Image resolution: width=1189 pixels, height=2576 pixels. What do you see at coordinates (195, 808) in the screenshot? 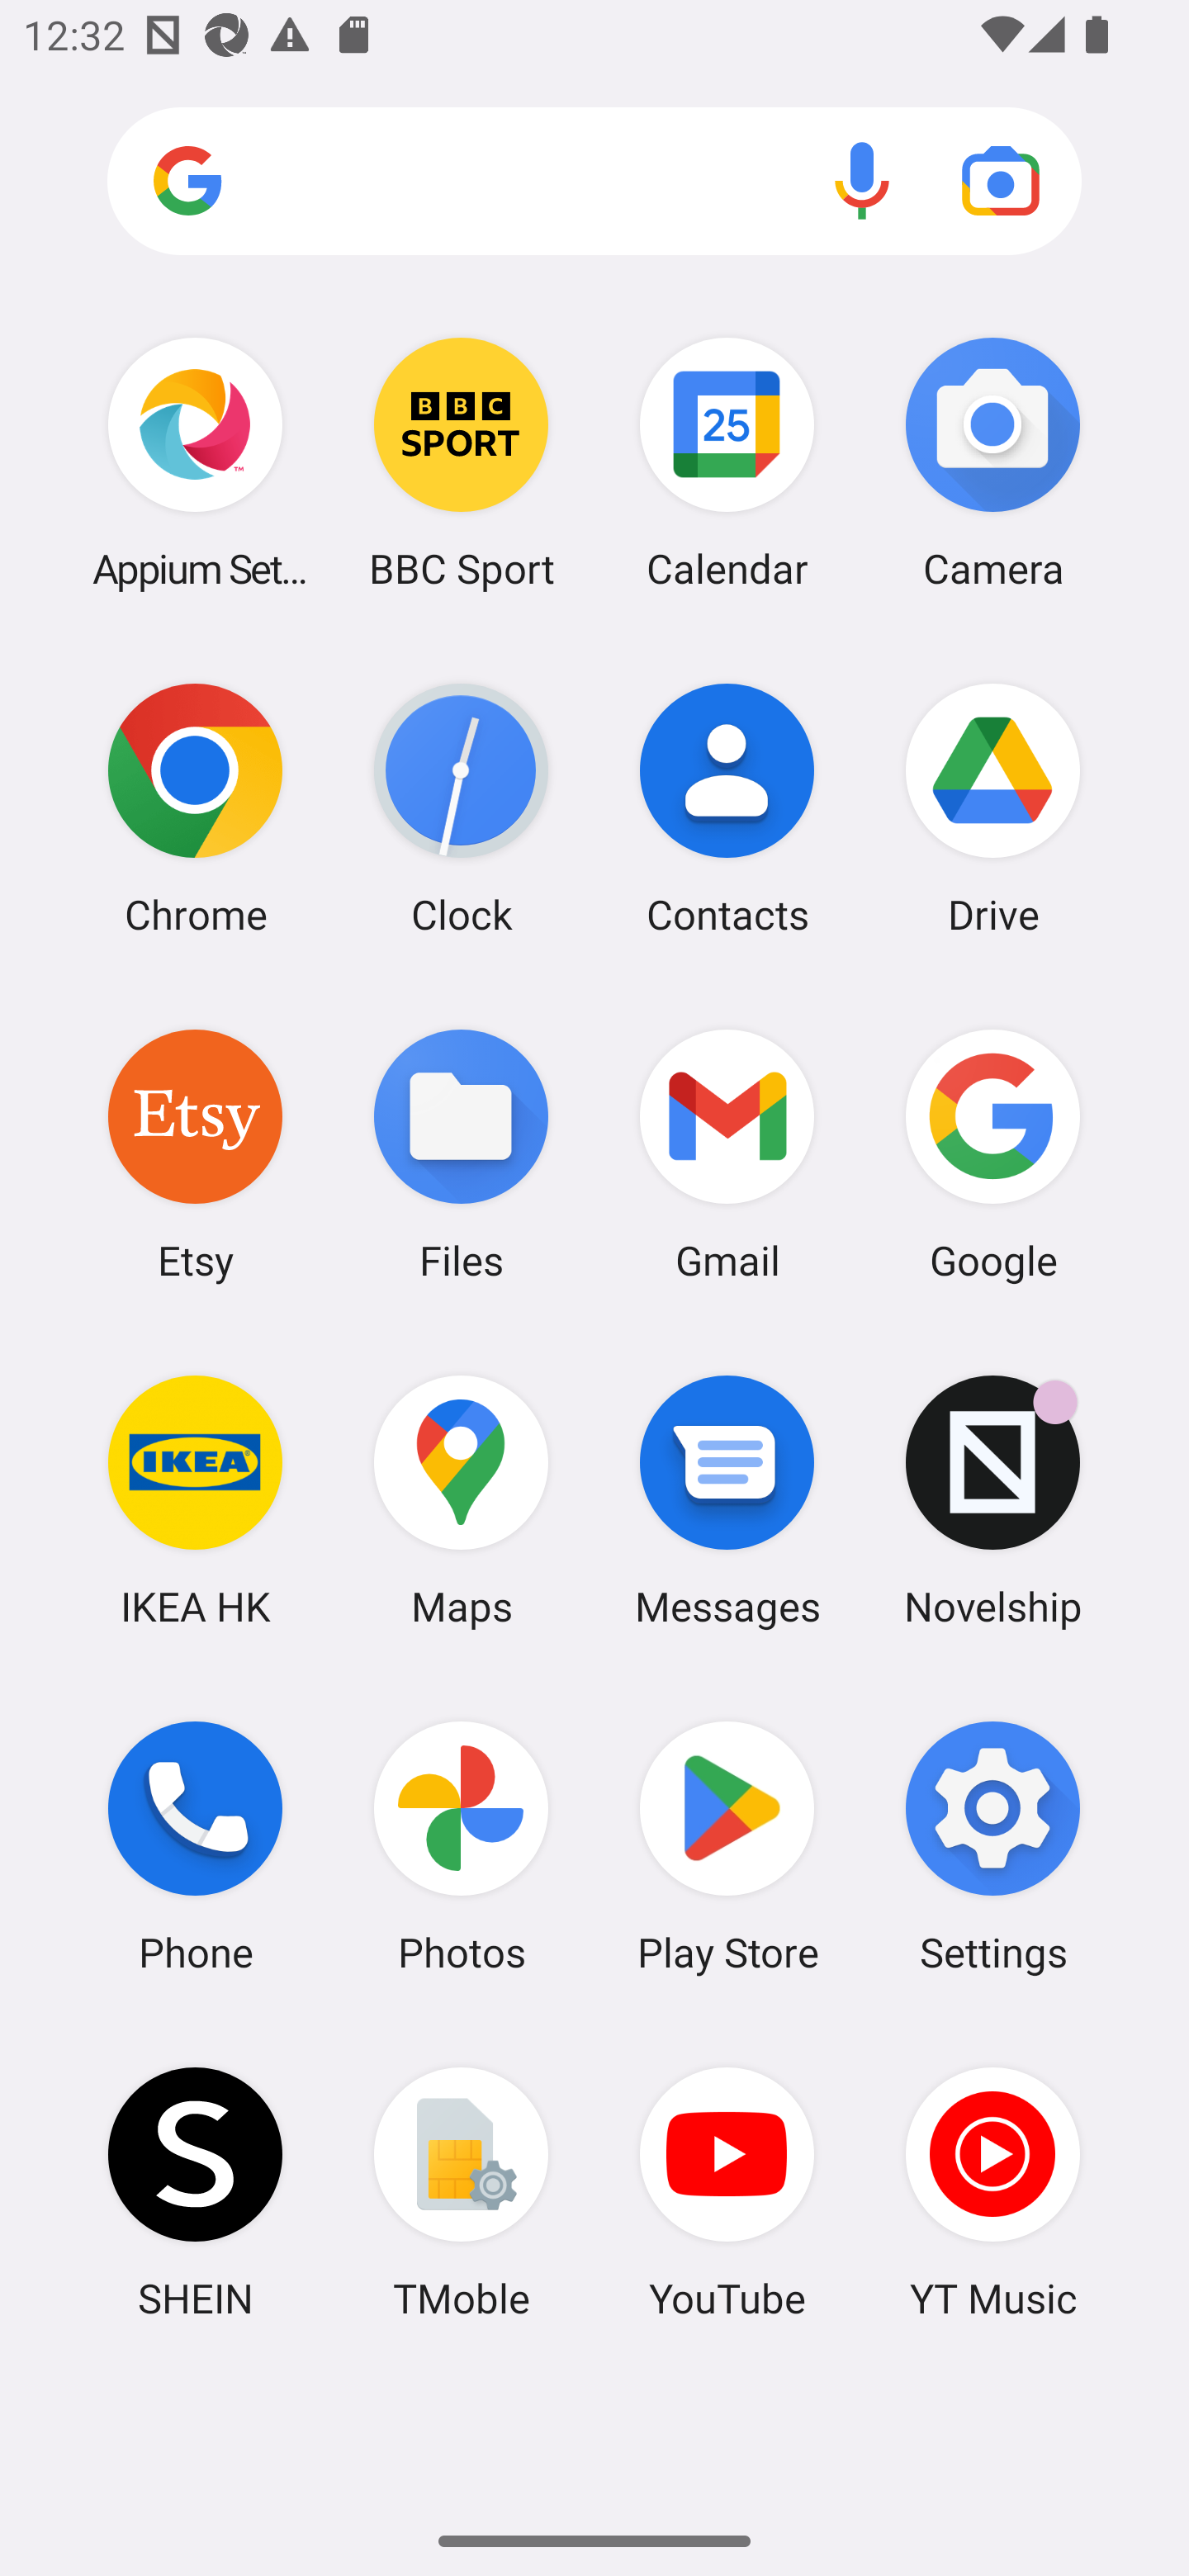
I see `Chrome` at bounding box center [195, 808].